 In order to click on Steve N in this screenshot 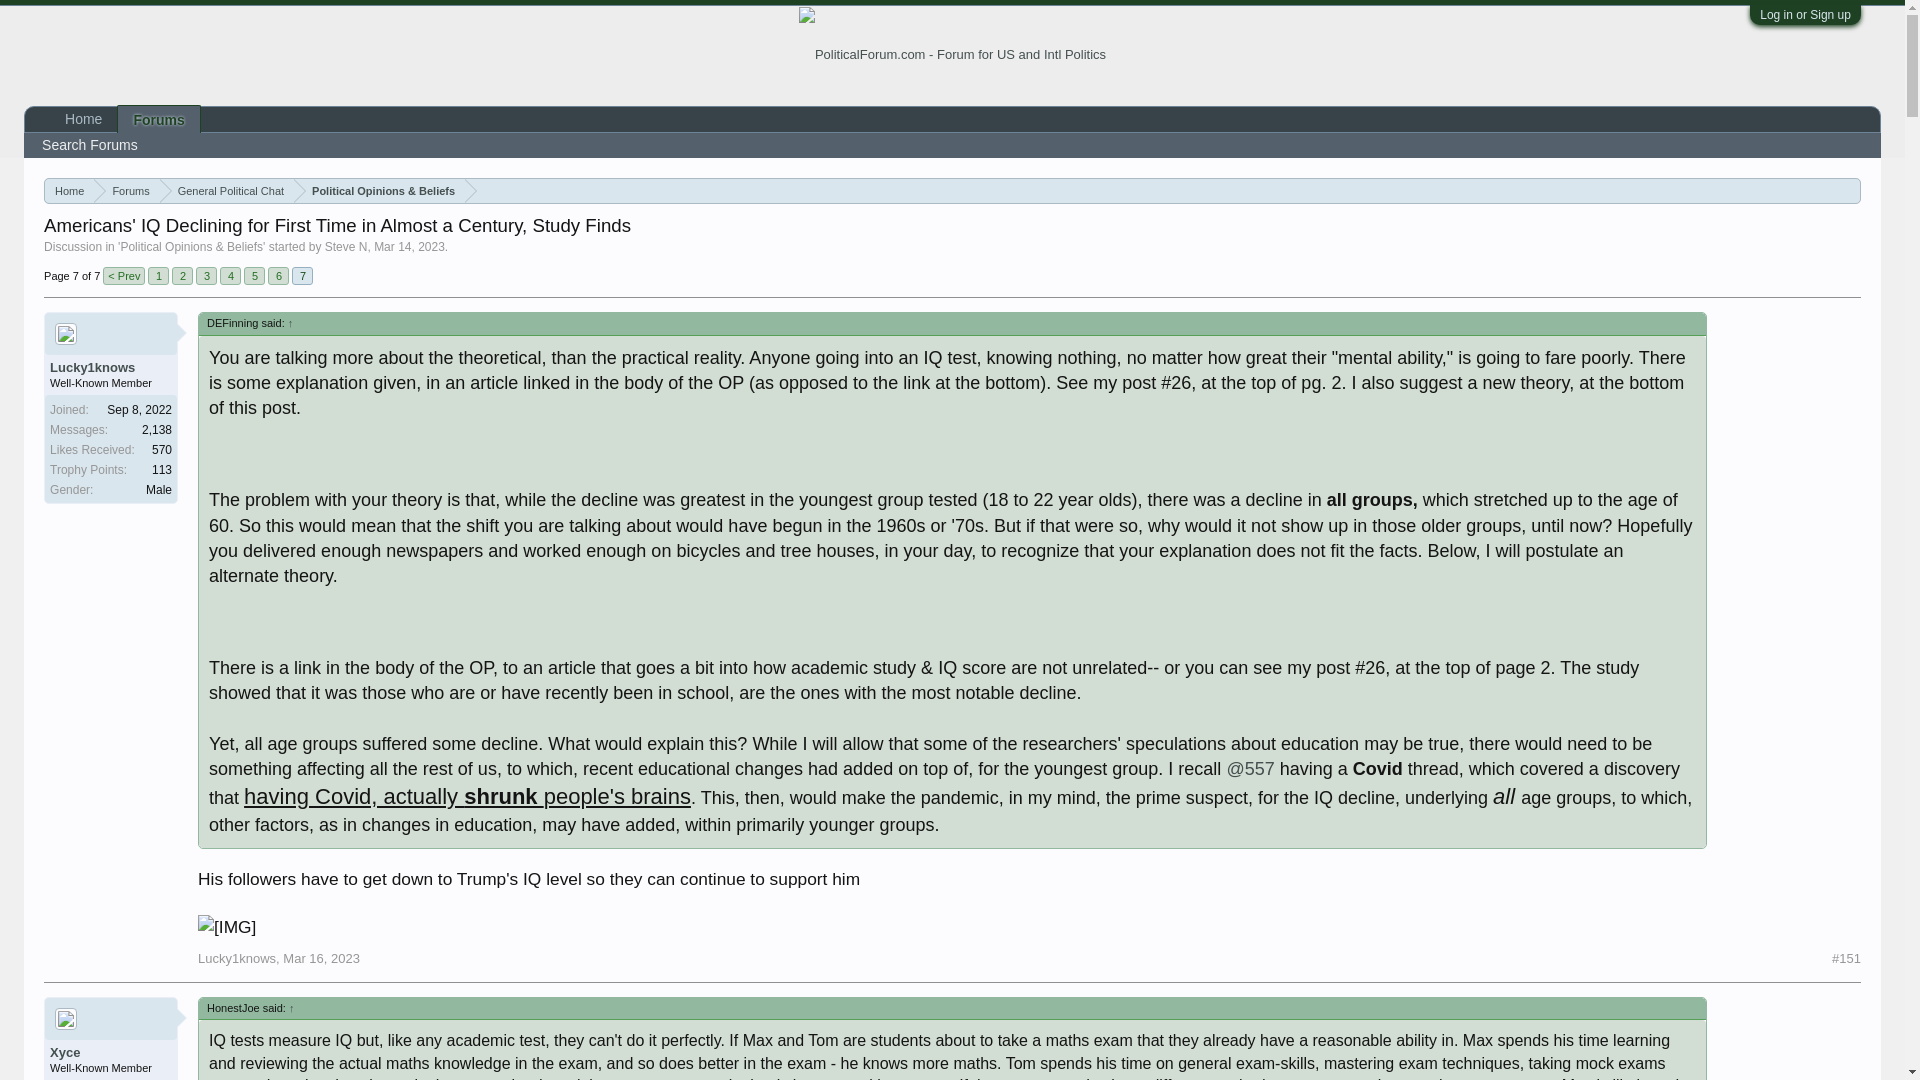, I will do `click(346, 246)`.